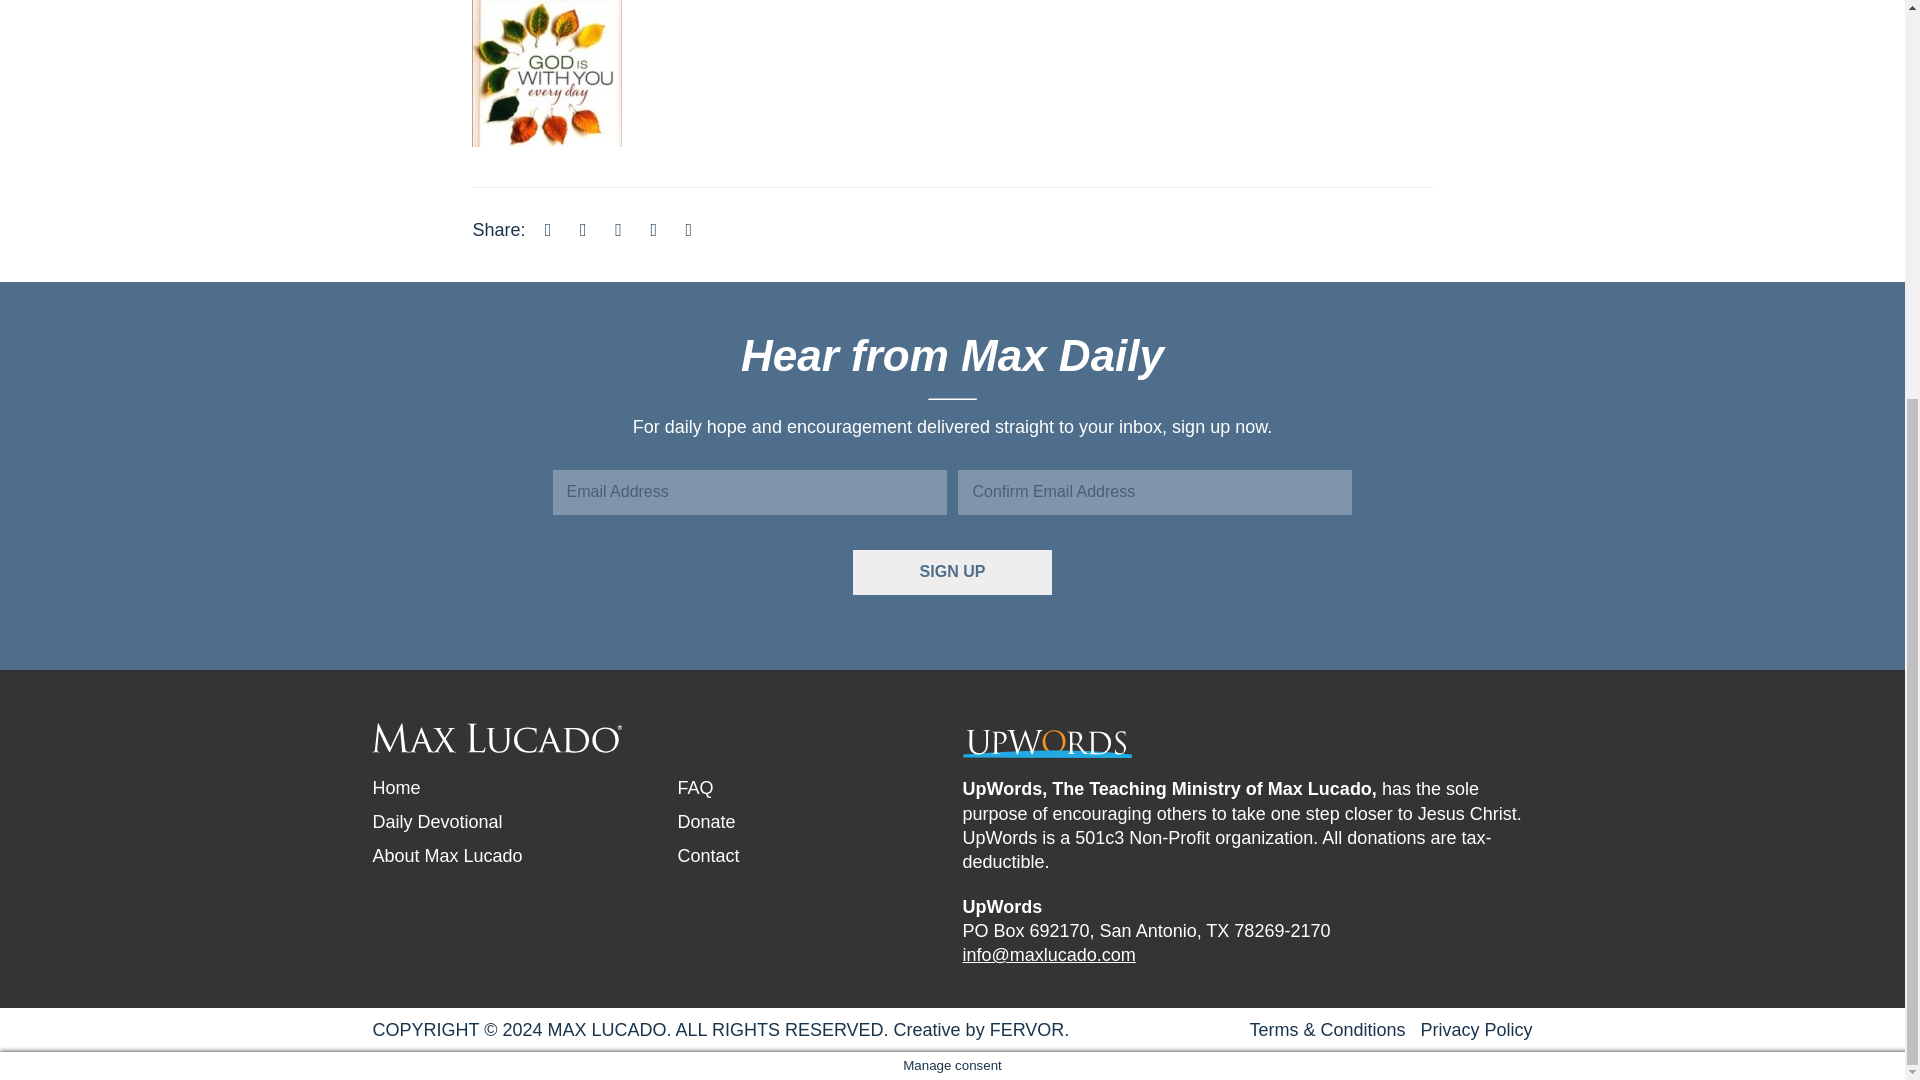 This screenshot has height=1080, width=1920. What do you see at coordinates (547, 73) in the screenshot?
I see `God is with You` at bounding box center [547, 73].